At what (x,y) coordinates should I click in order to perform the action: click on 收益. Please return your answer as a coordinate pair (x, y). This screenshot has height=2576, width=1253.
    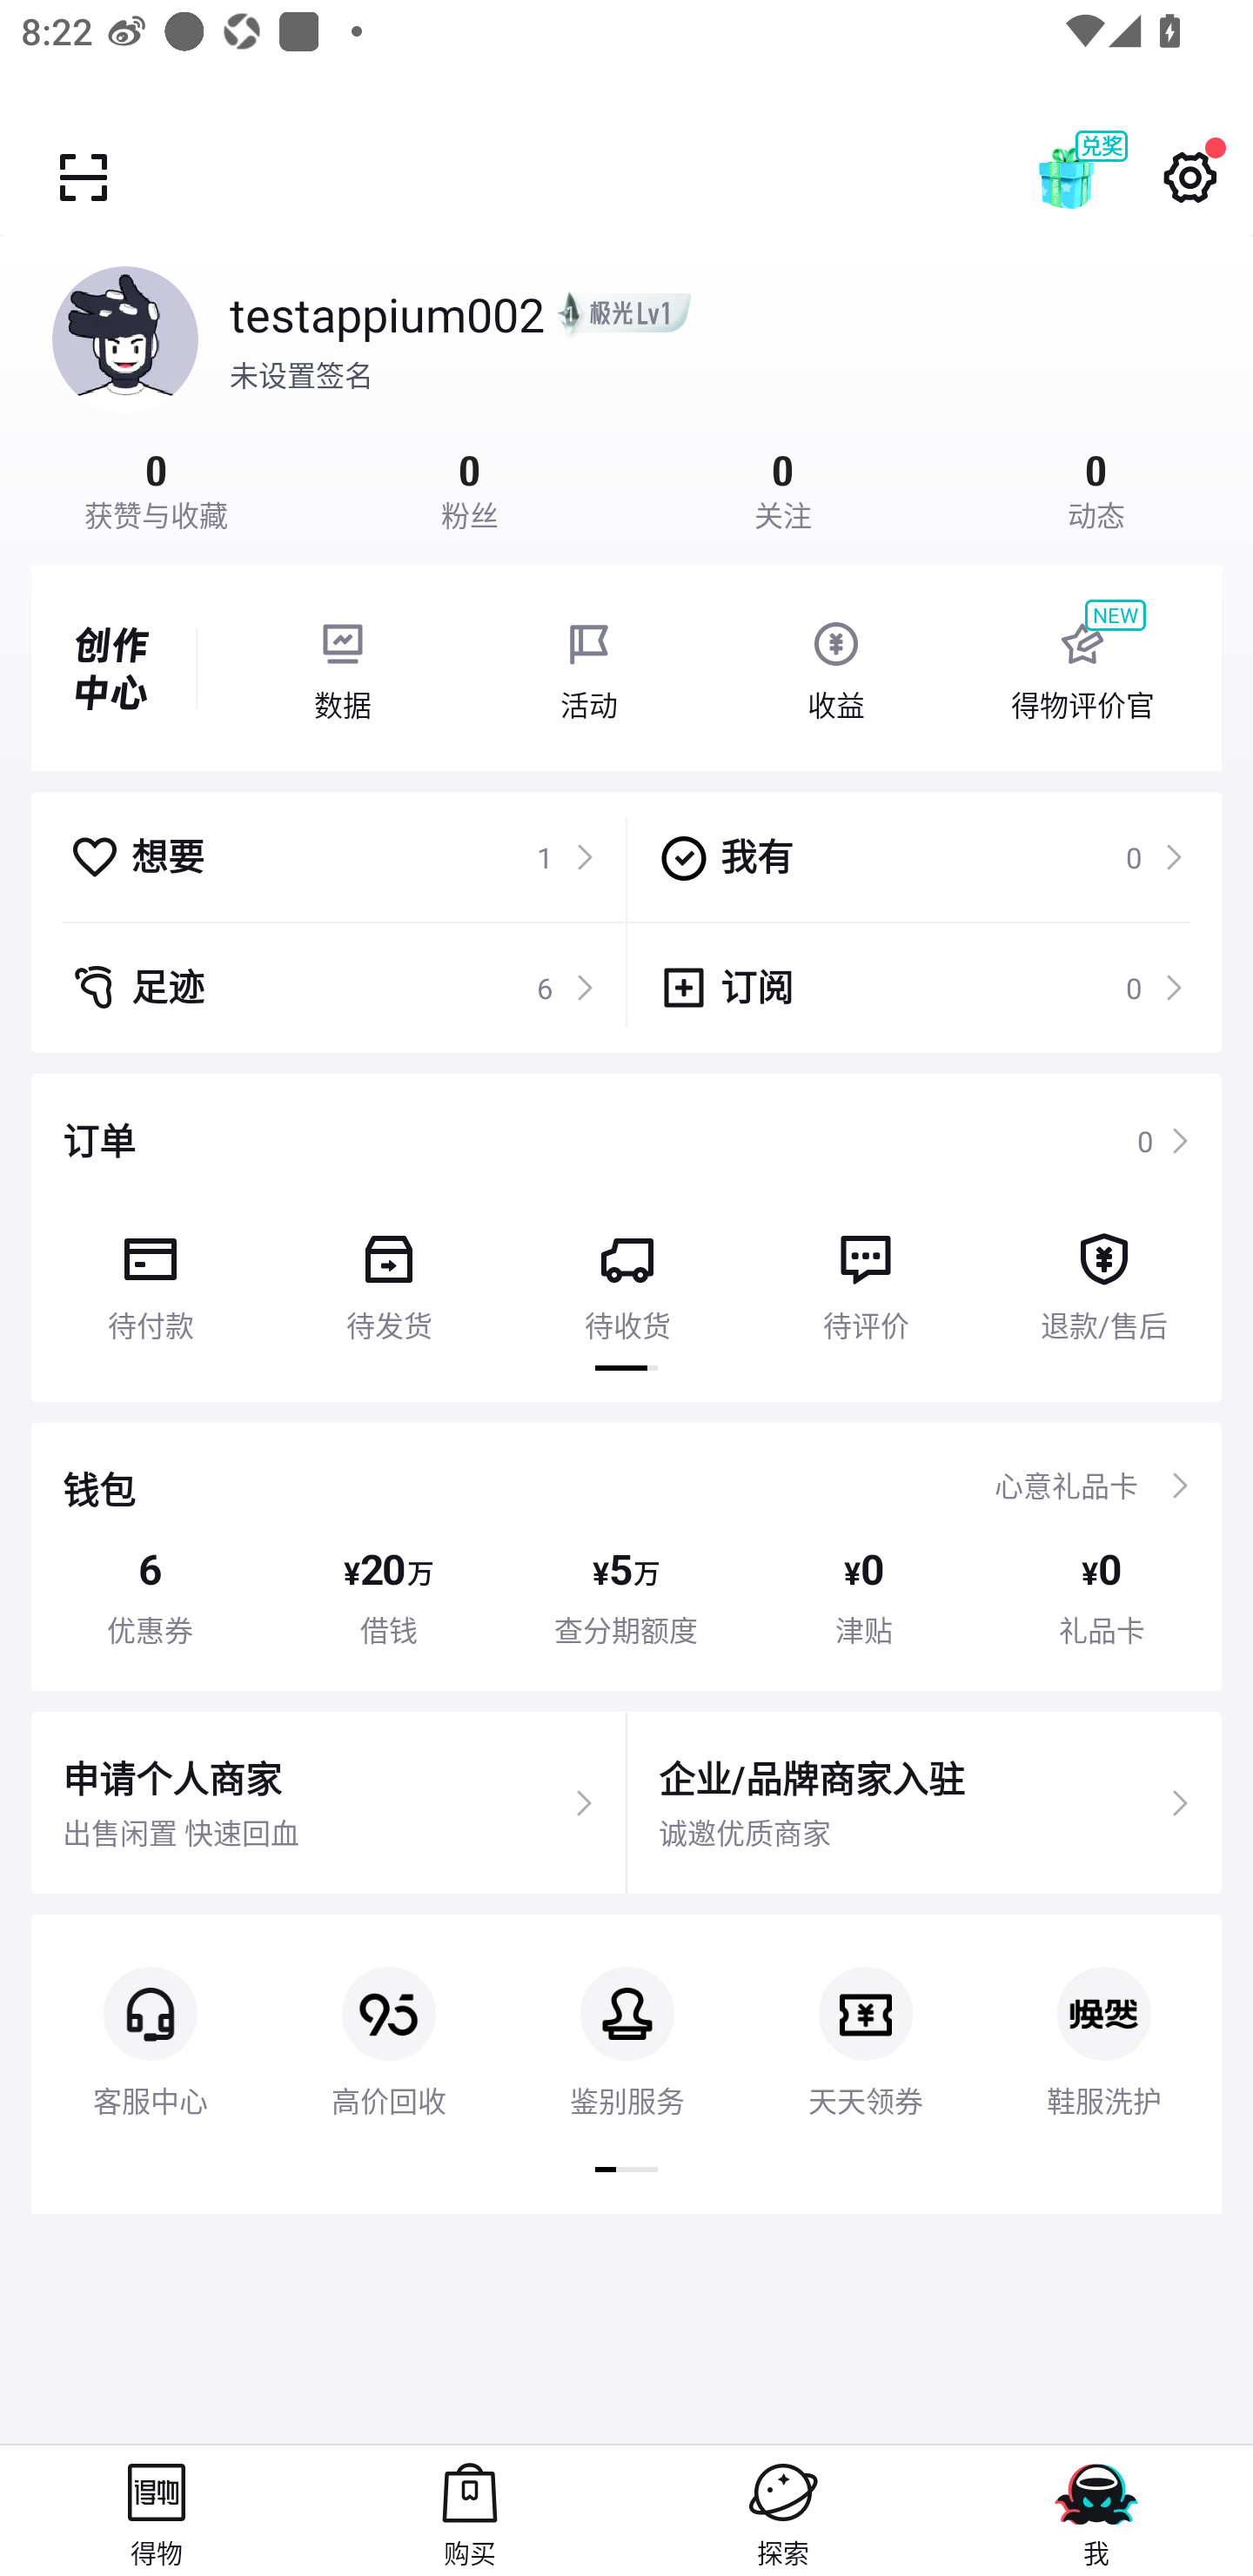
    Looking at the image, I should click on (835, 668).